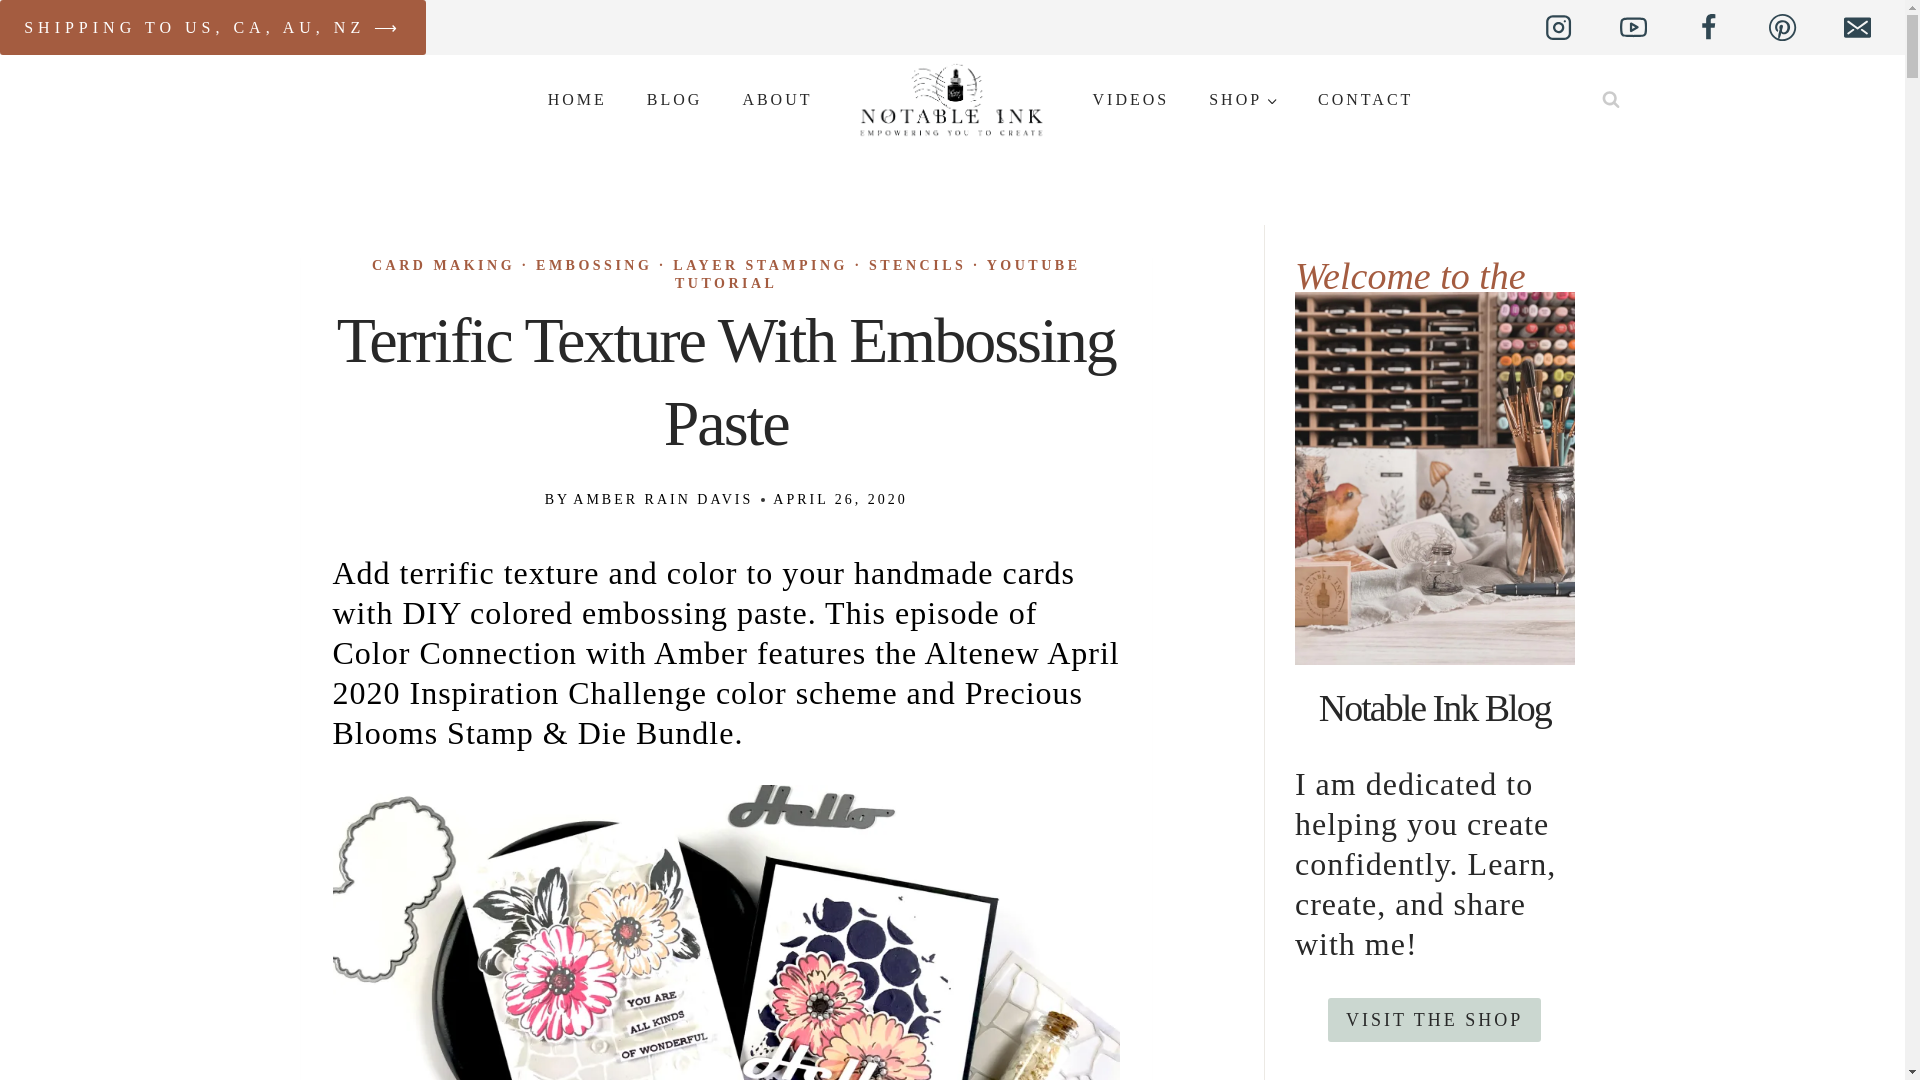 This screenshot has height=1080, width=1920. Describe the element at coordinates (1130, 99) in the screenshot. I see `VIDEOS` at that location.